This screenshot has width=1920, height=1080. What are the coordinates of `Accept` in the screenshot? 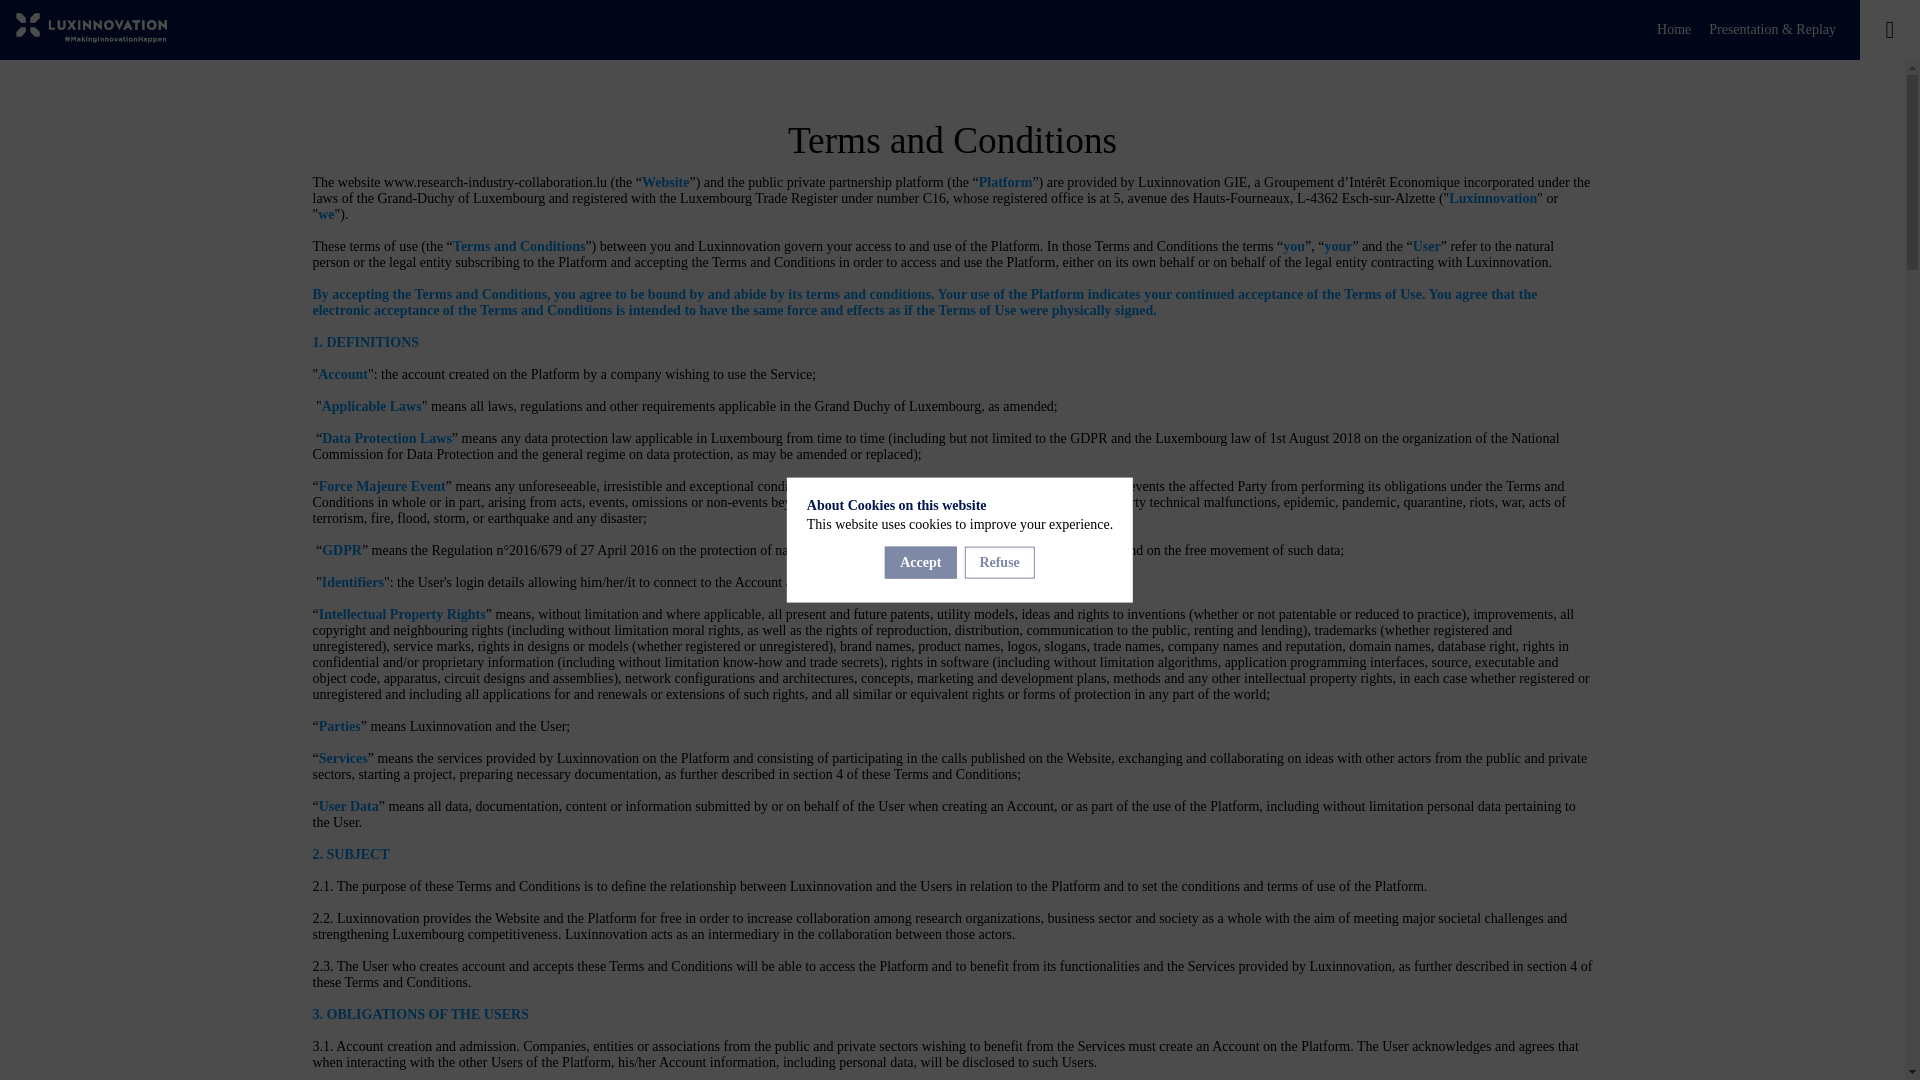 It's located at (920, 562).